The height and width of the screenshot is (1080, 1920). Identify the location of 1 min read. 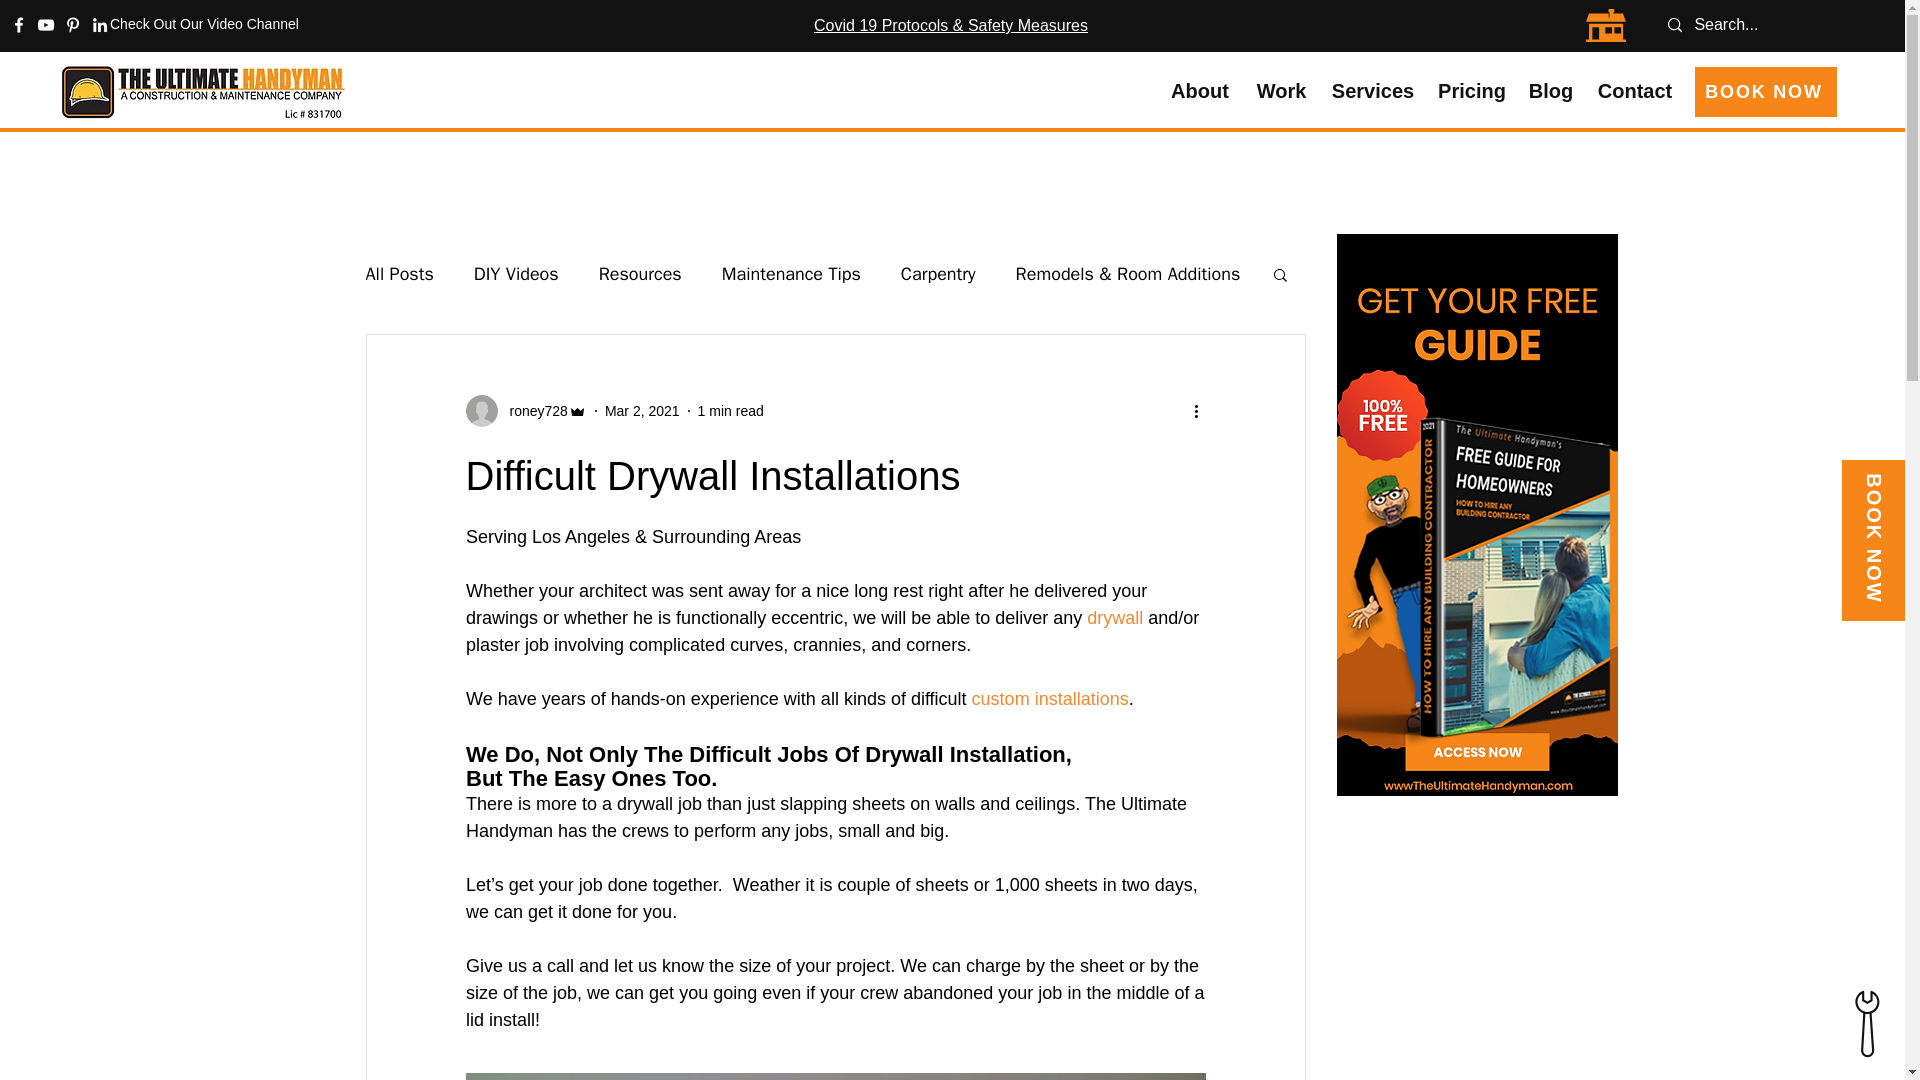
(731, 410).